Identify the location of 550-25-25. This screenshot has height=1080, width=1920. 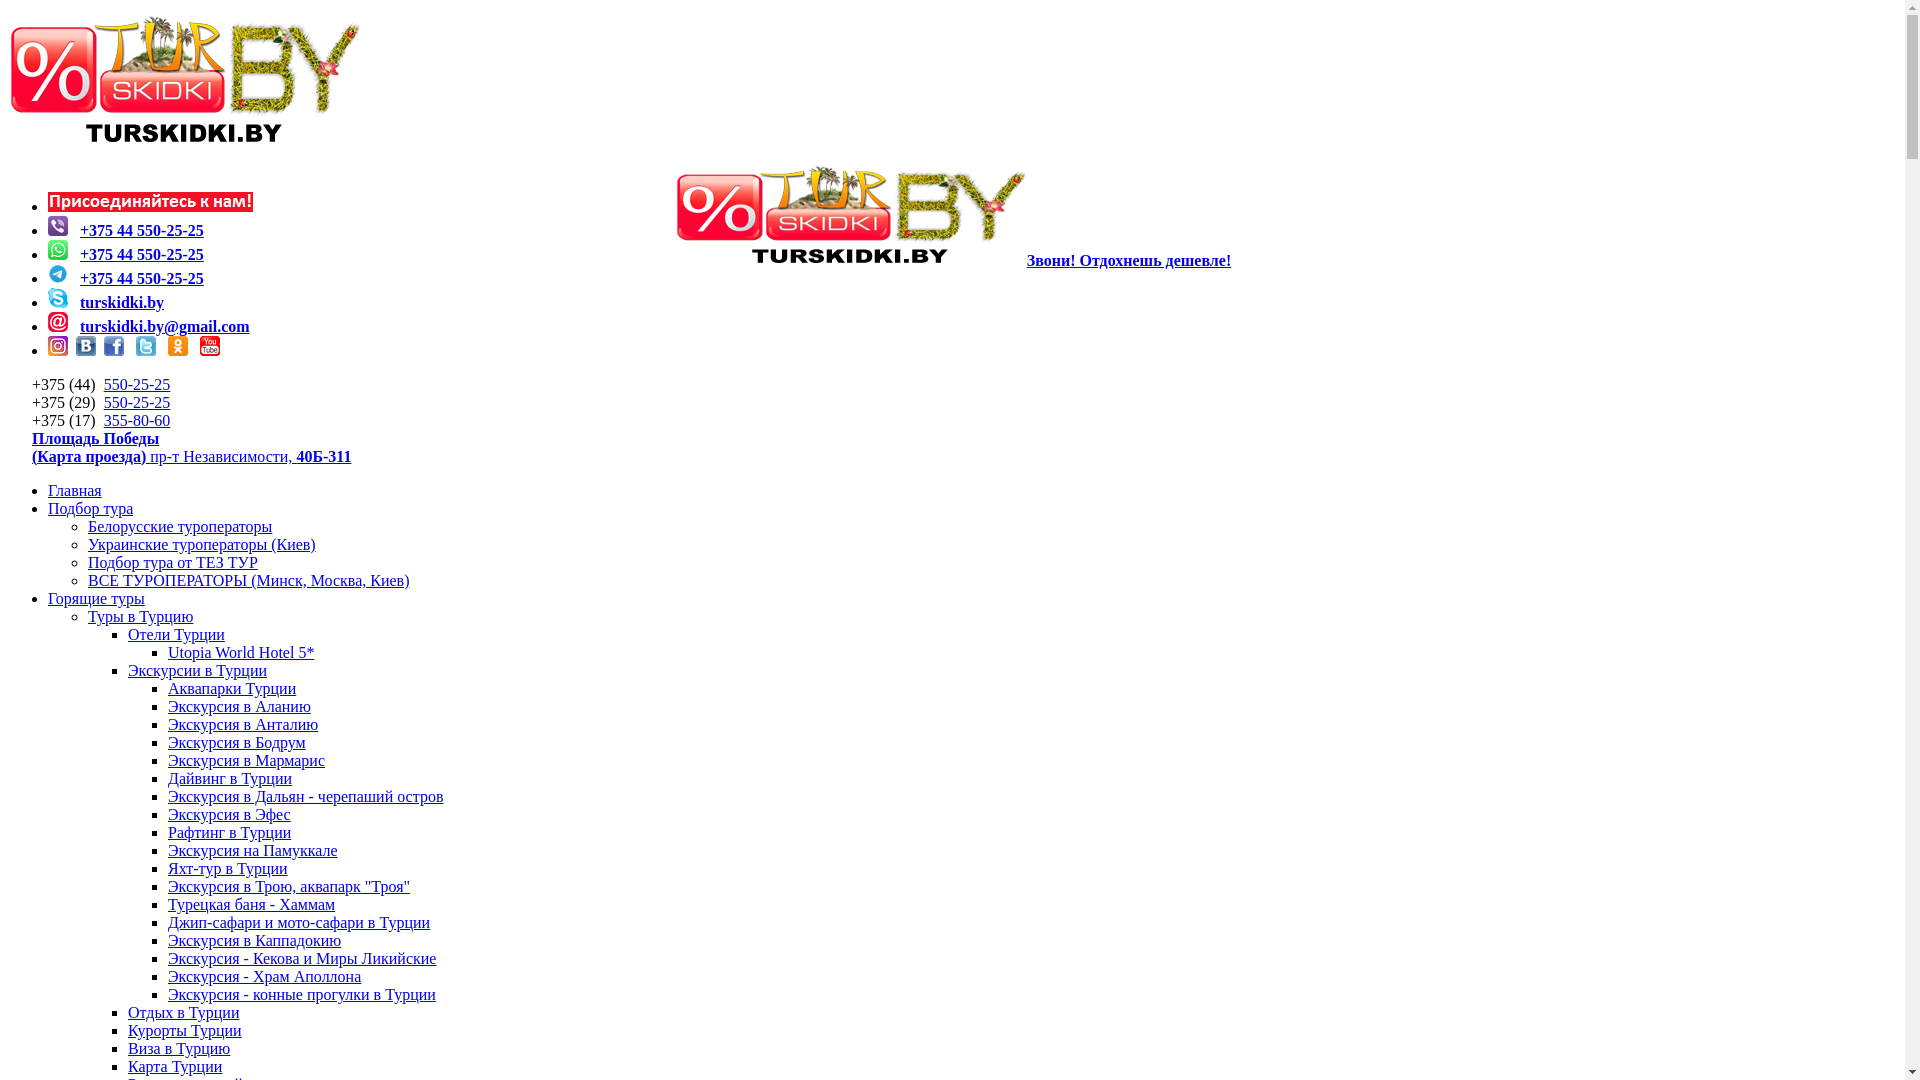
(138, 384).